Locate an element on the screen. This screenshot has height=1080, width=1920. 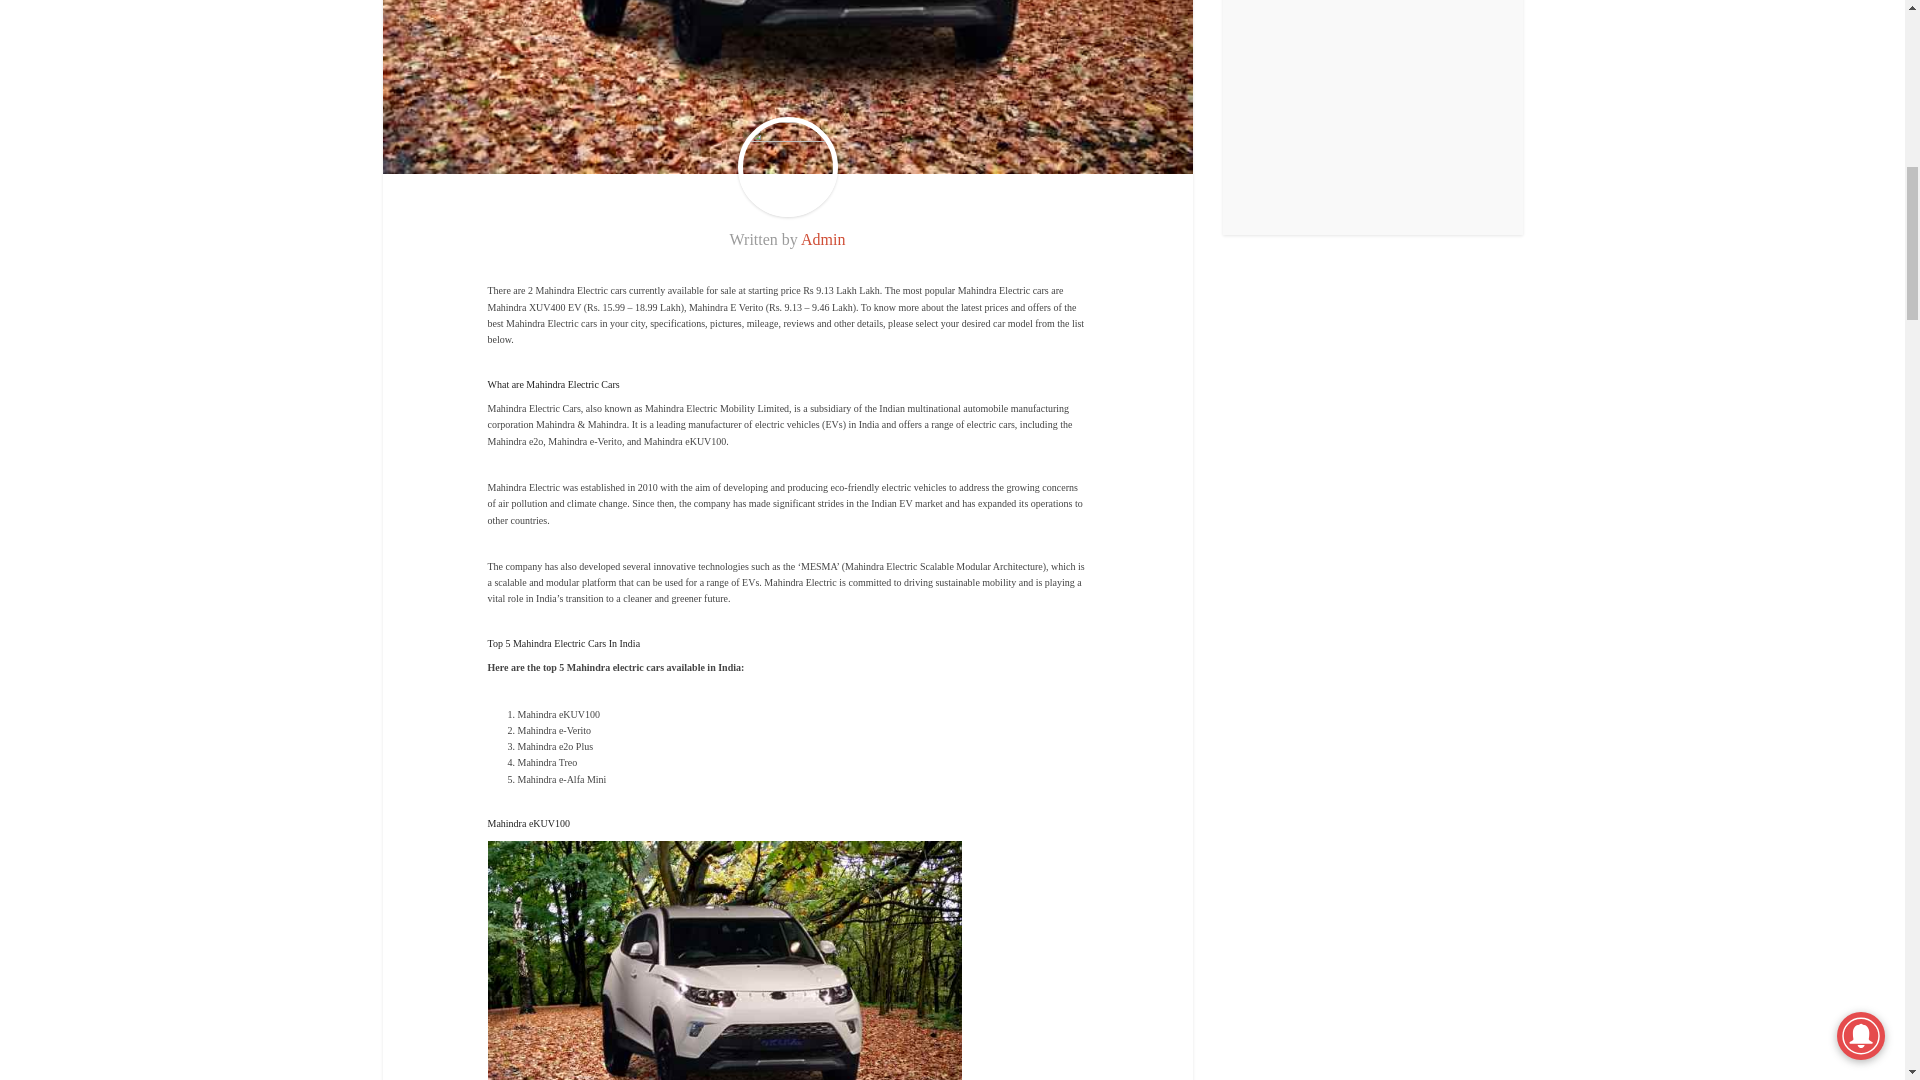
Admin is located at coordinates (822, 240).